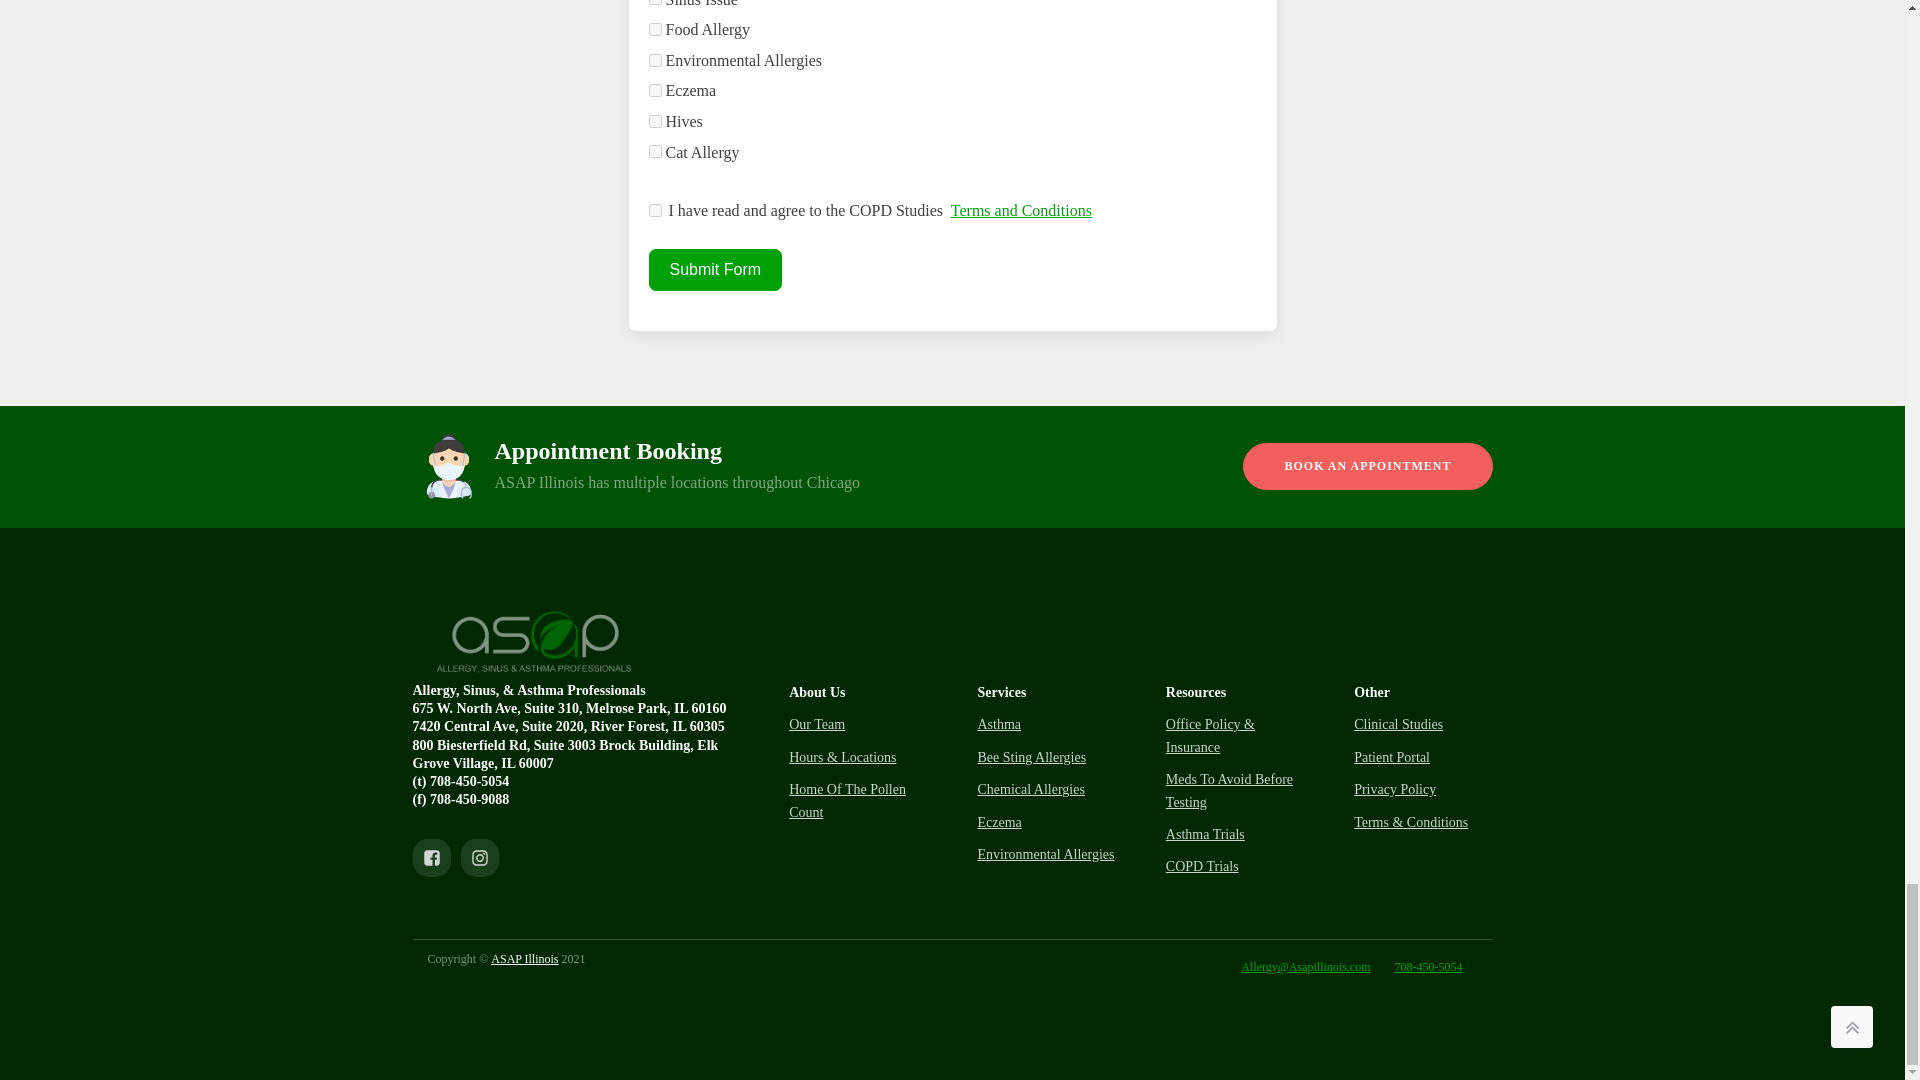  What do you see at coordinates (654, 121) in the screenshot?
I see `Hives` at bounding box center [654, 121].